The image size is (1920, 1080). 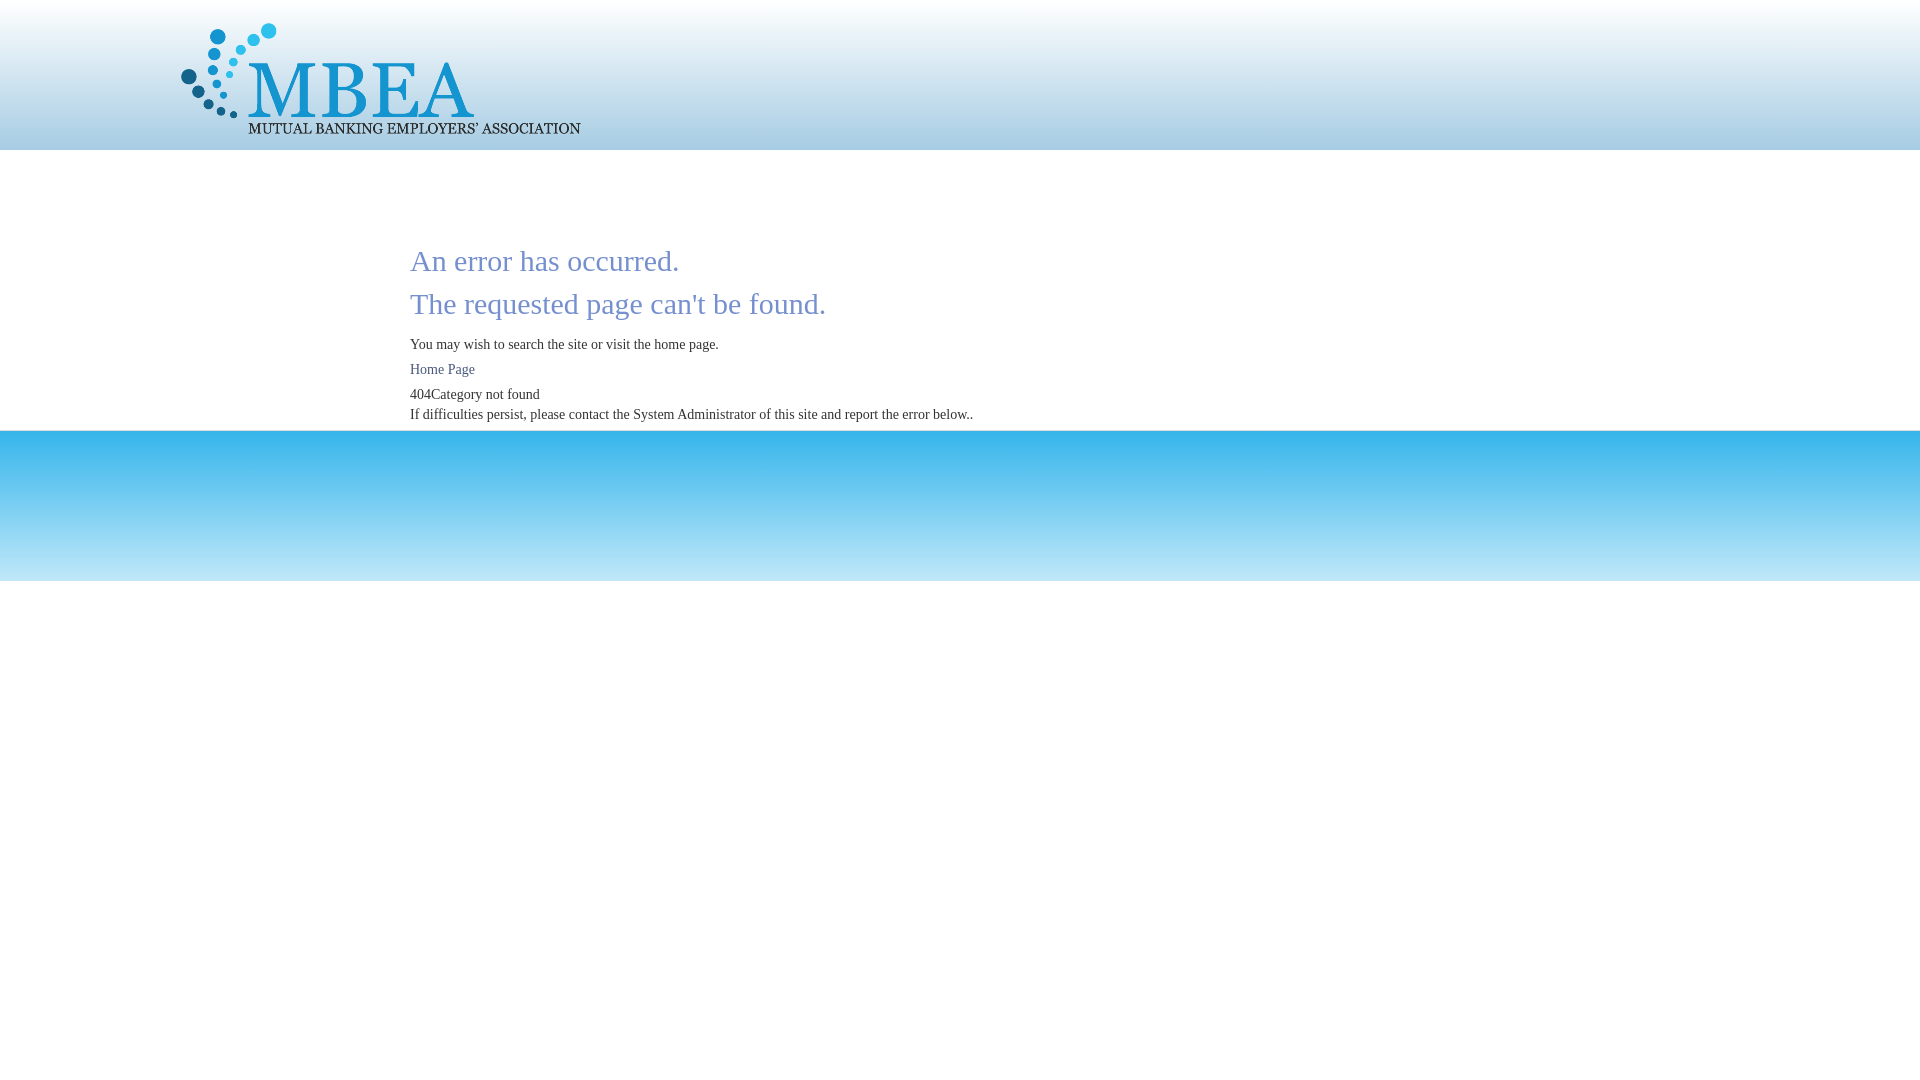 What do you see at coordinates (442, 370) in the screenshot?
I see `Home Page` at bounding box center [442, 370].